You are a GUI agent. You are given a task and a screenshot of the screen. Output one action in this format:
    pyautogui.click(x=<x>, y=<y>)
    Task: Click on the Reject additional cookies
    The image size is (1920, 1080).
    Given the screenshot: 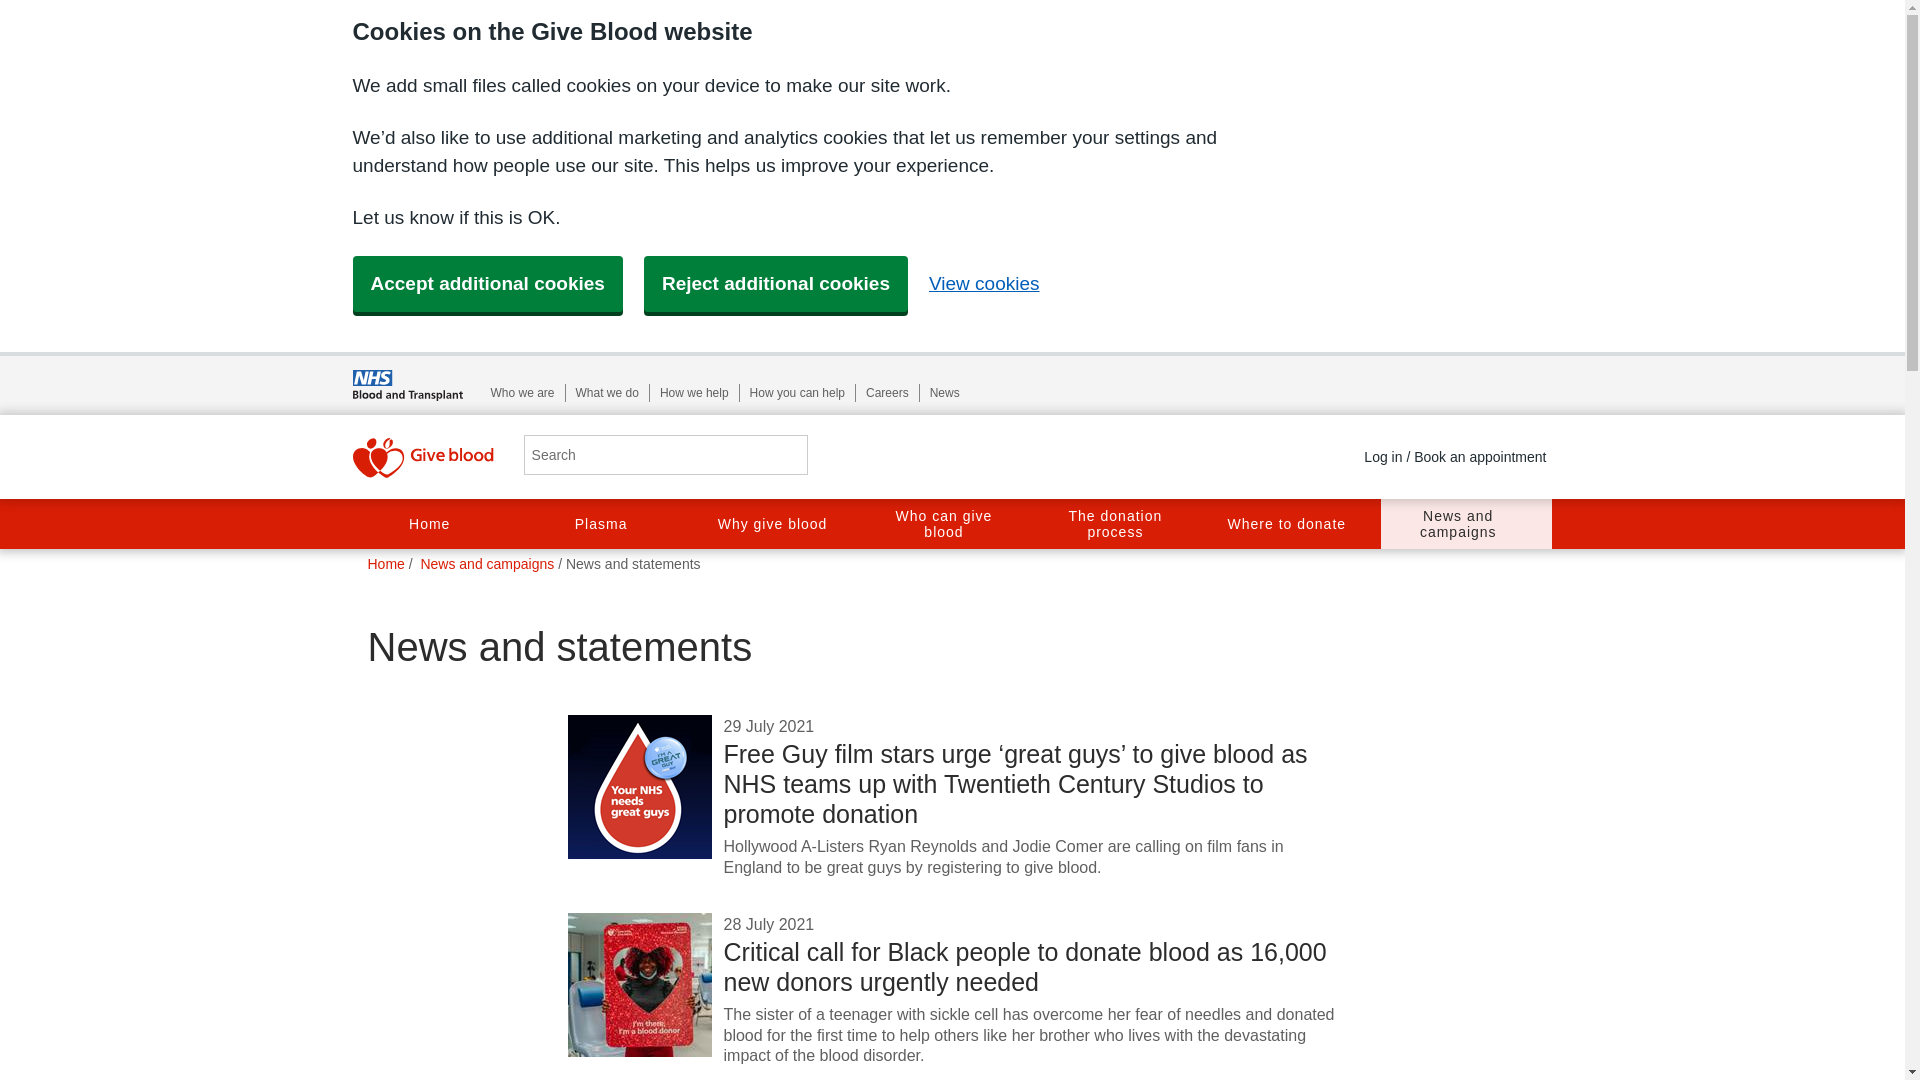 What is the action you would take?
    pyautogui.click(x=776, y=284)
    